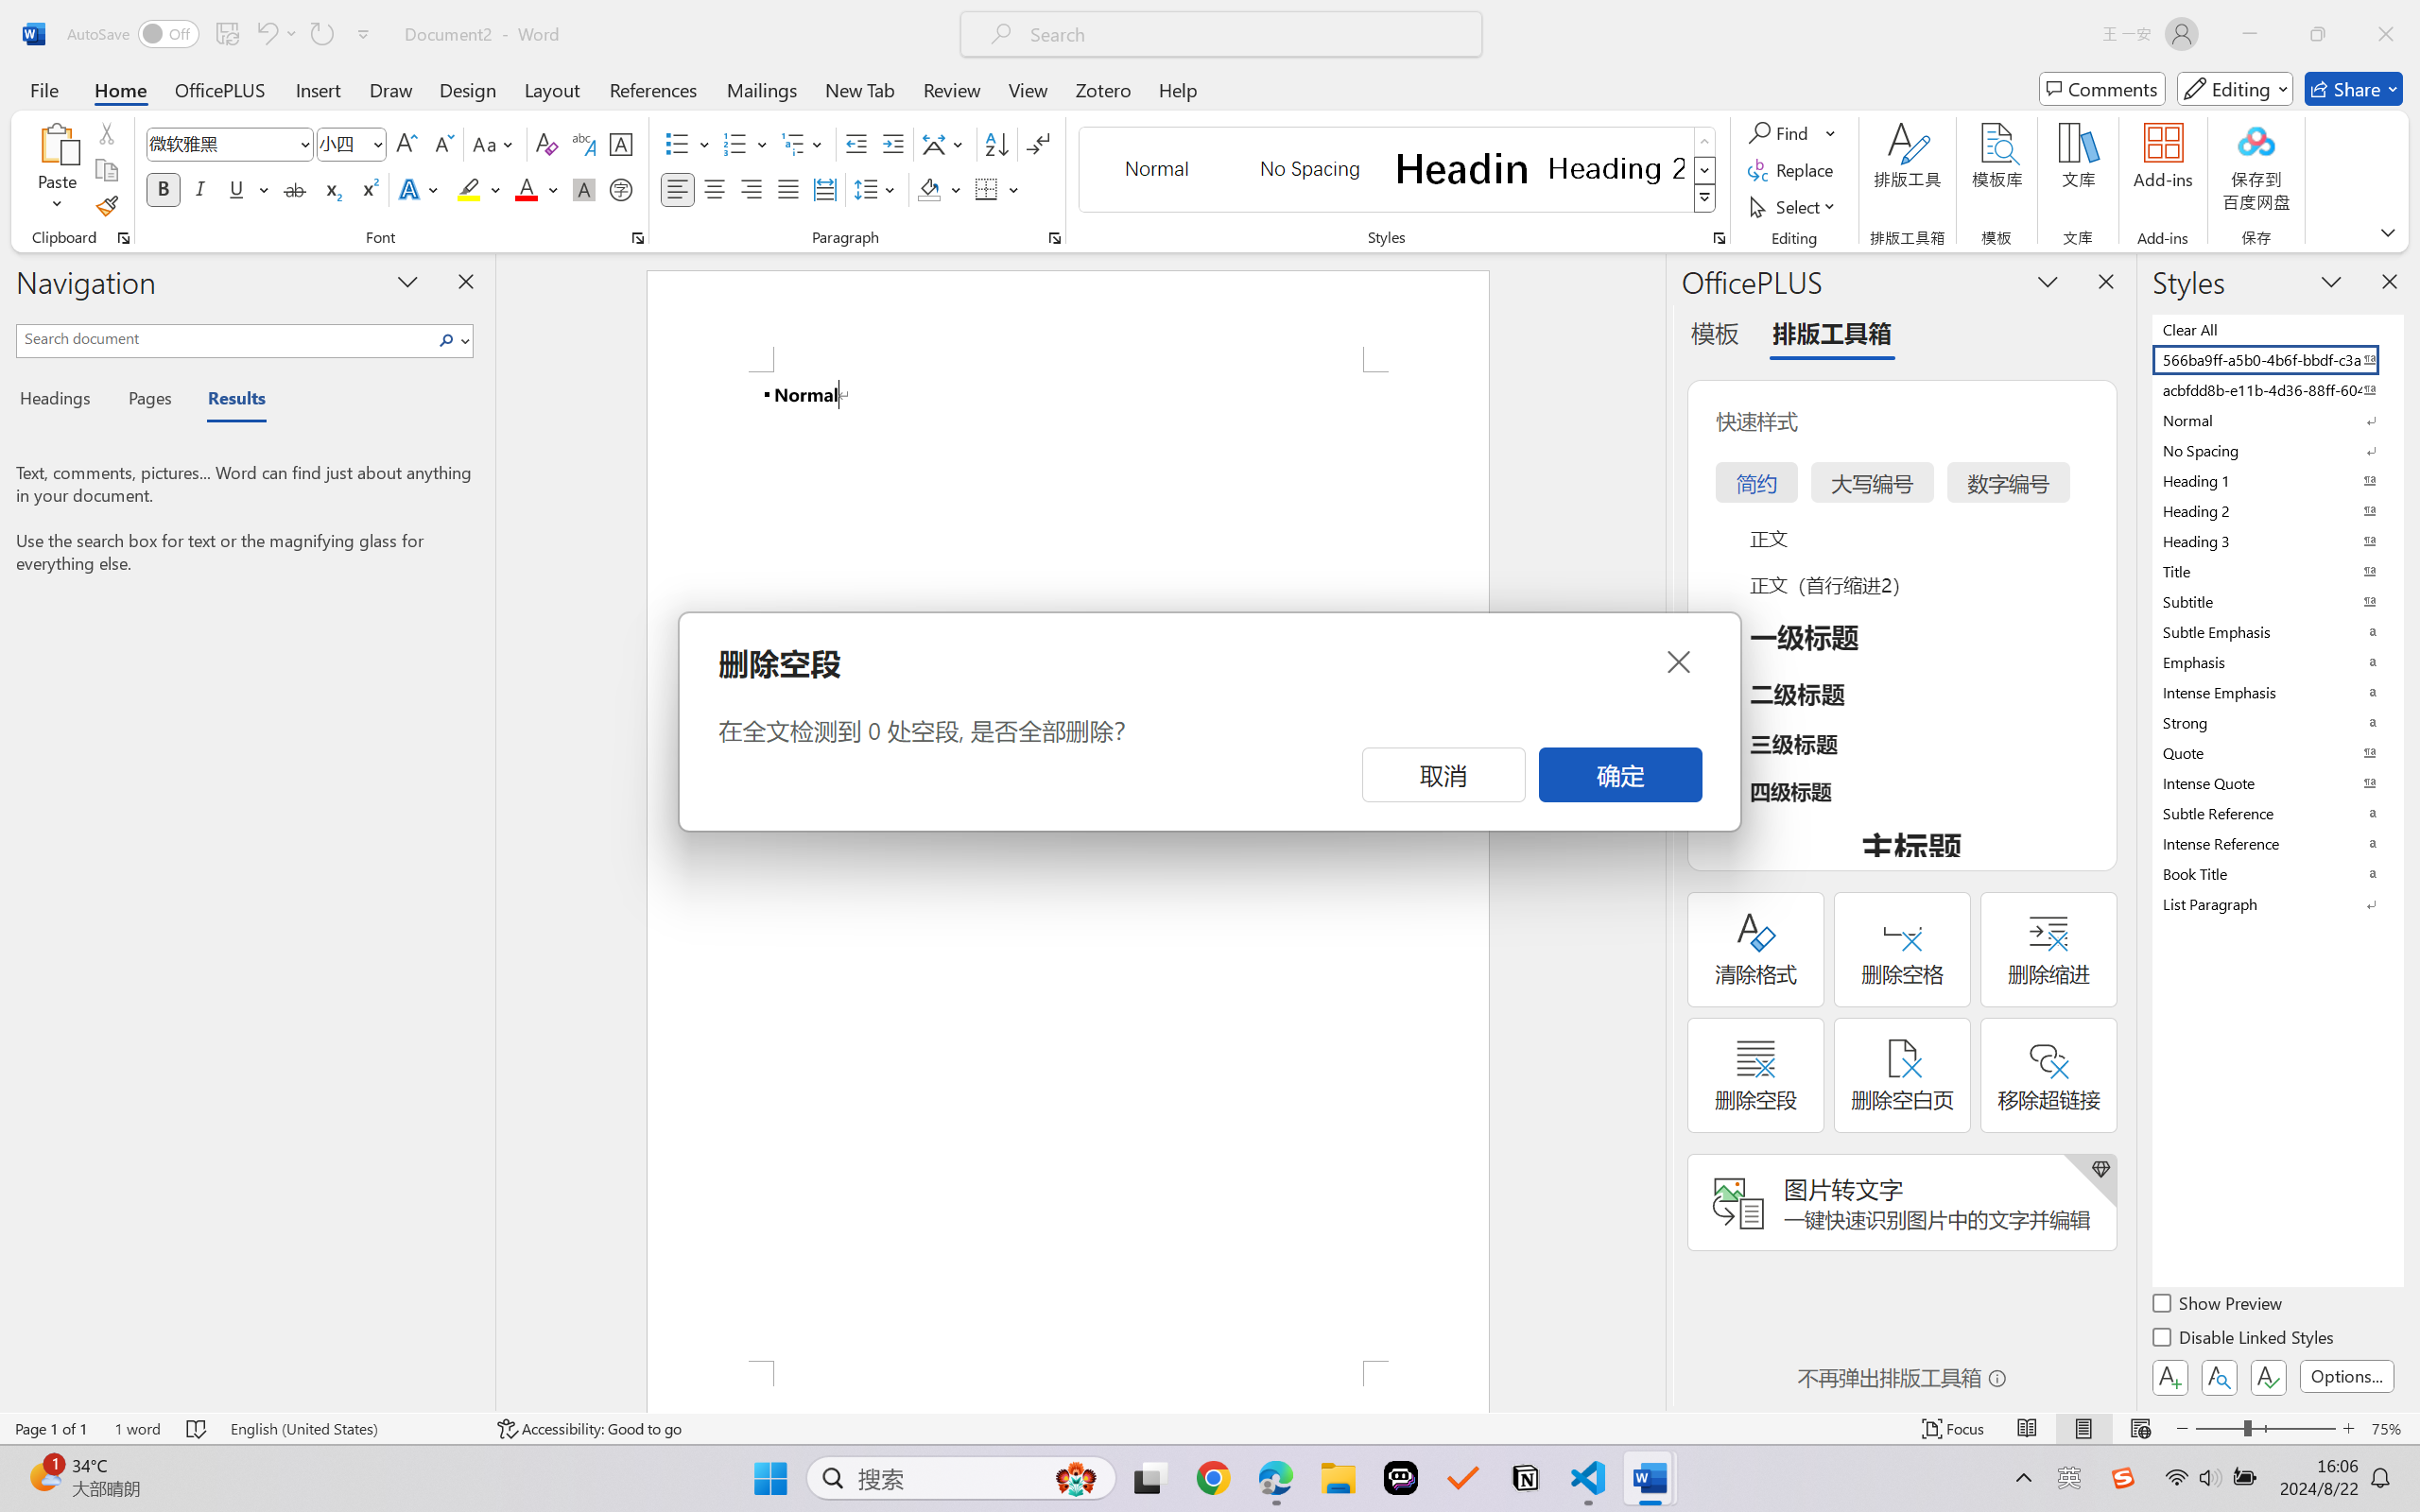 The width and height of the screenshot is (2420, 1512). Describe the element at coordinates (2276, 541) in the screenshot. I see `Heading 3` at that location.